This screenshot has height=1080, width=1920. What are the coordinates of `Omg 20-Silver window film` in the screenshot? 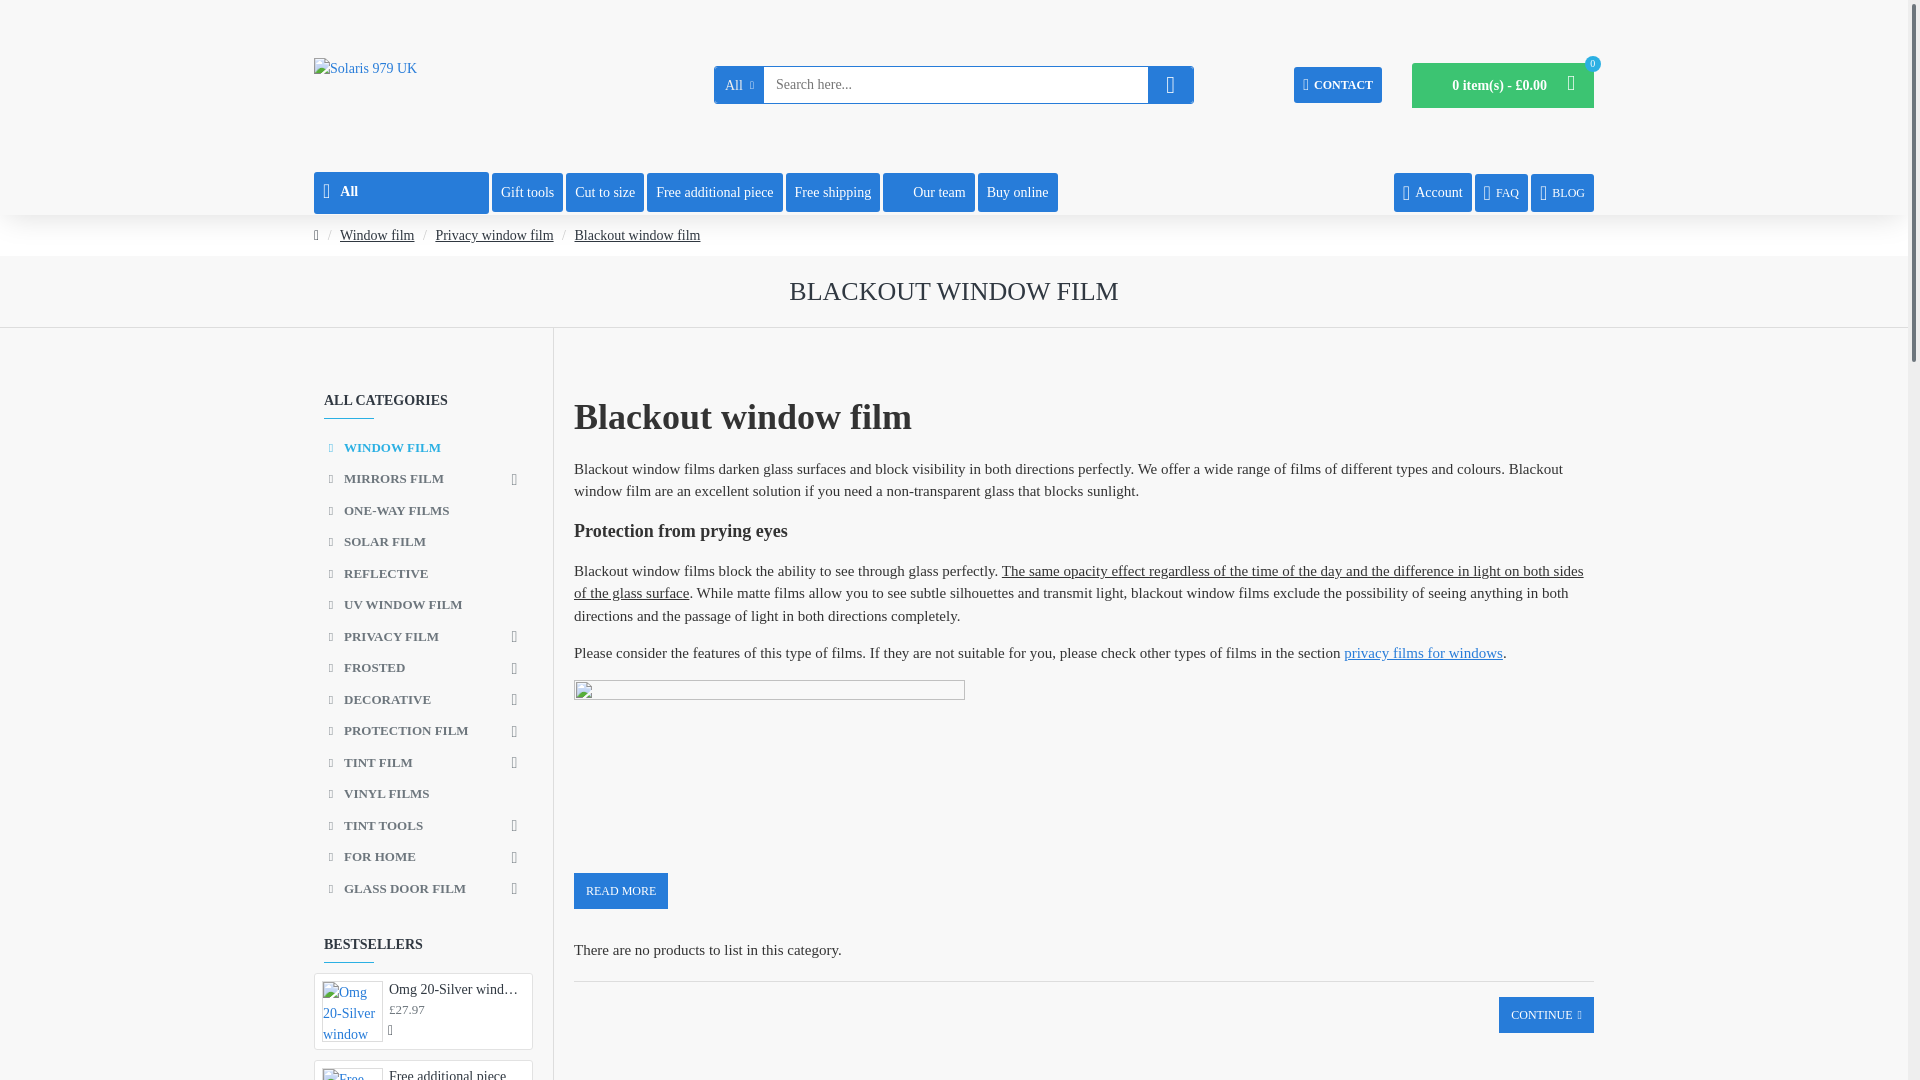 It's located at (352, 1011).